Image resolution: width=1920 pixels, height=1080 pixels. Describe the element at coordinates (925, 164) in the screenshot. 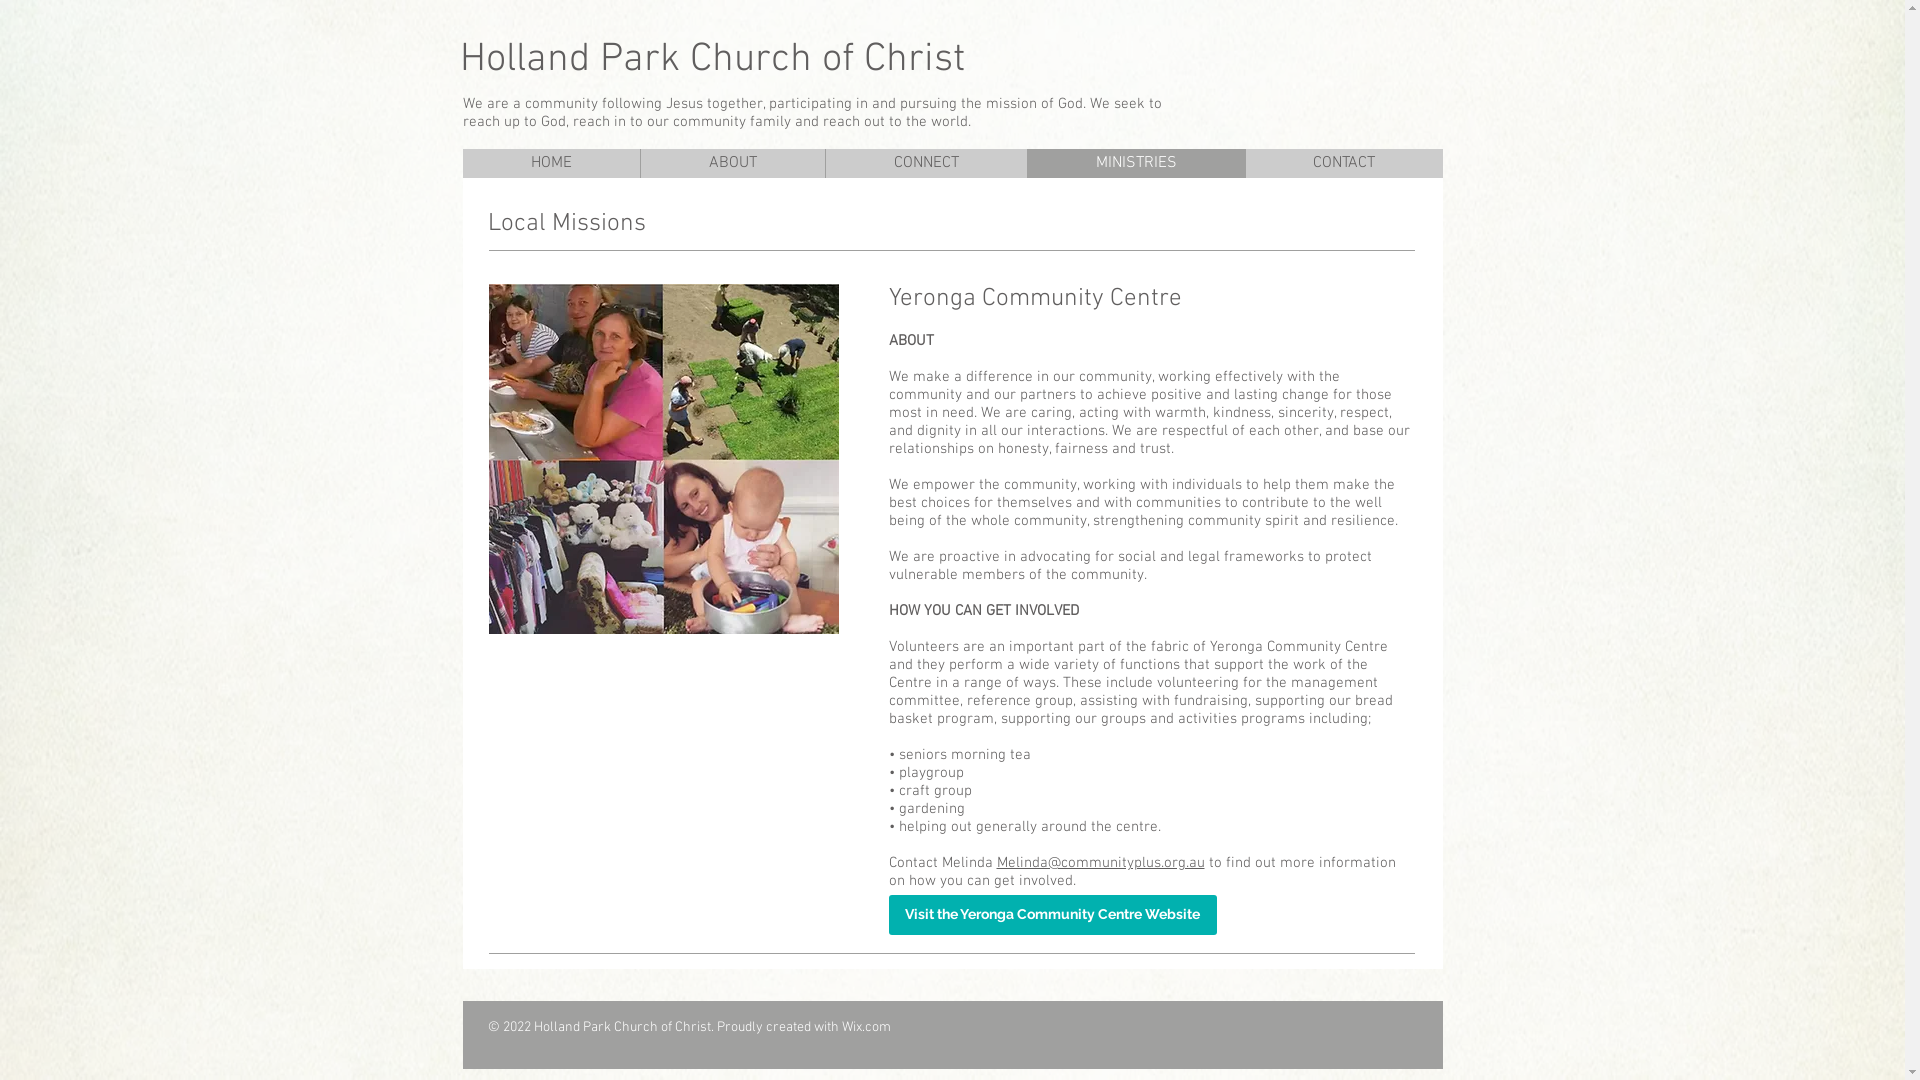

I see `CONNECT` at that location.